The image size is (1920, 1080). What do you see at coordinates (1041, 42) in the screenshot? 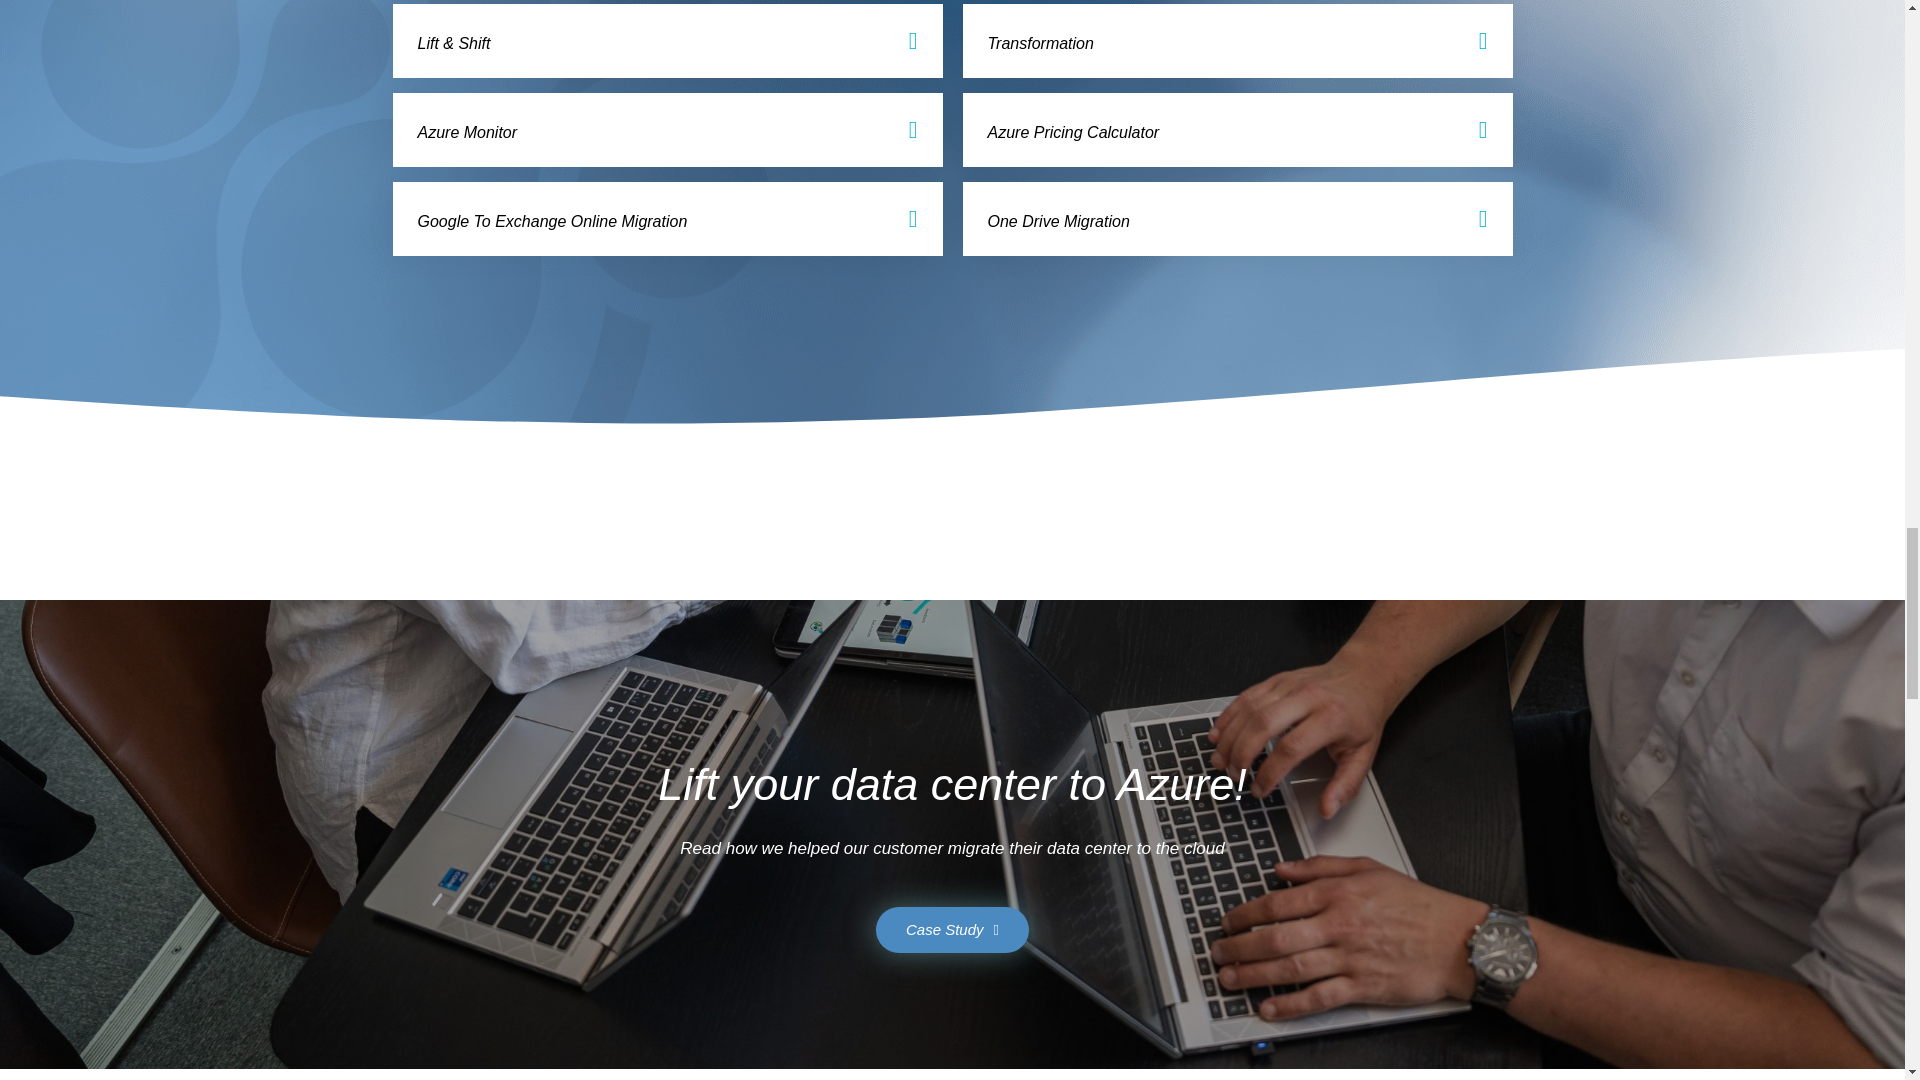
I see `Transformation` at bounding box center [1041, 42].